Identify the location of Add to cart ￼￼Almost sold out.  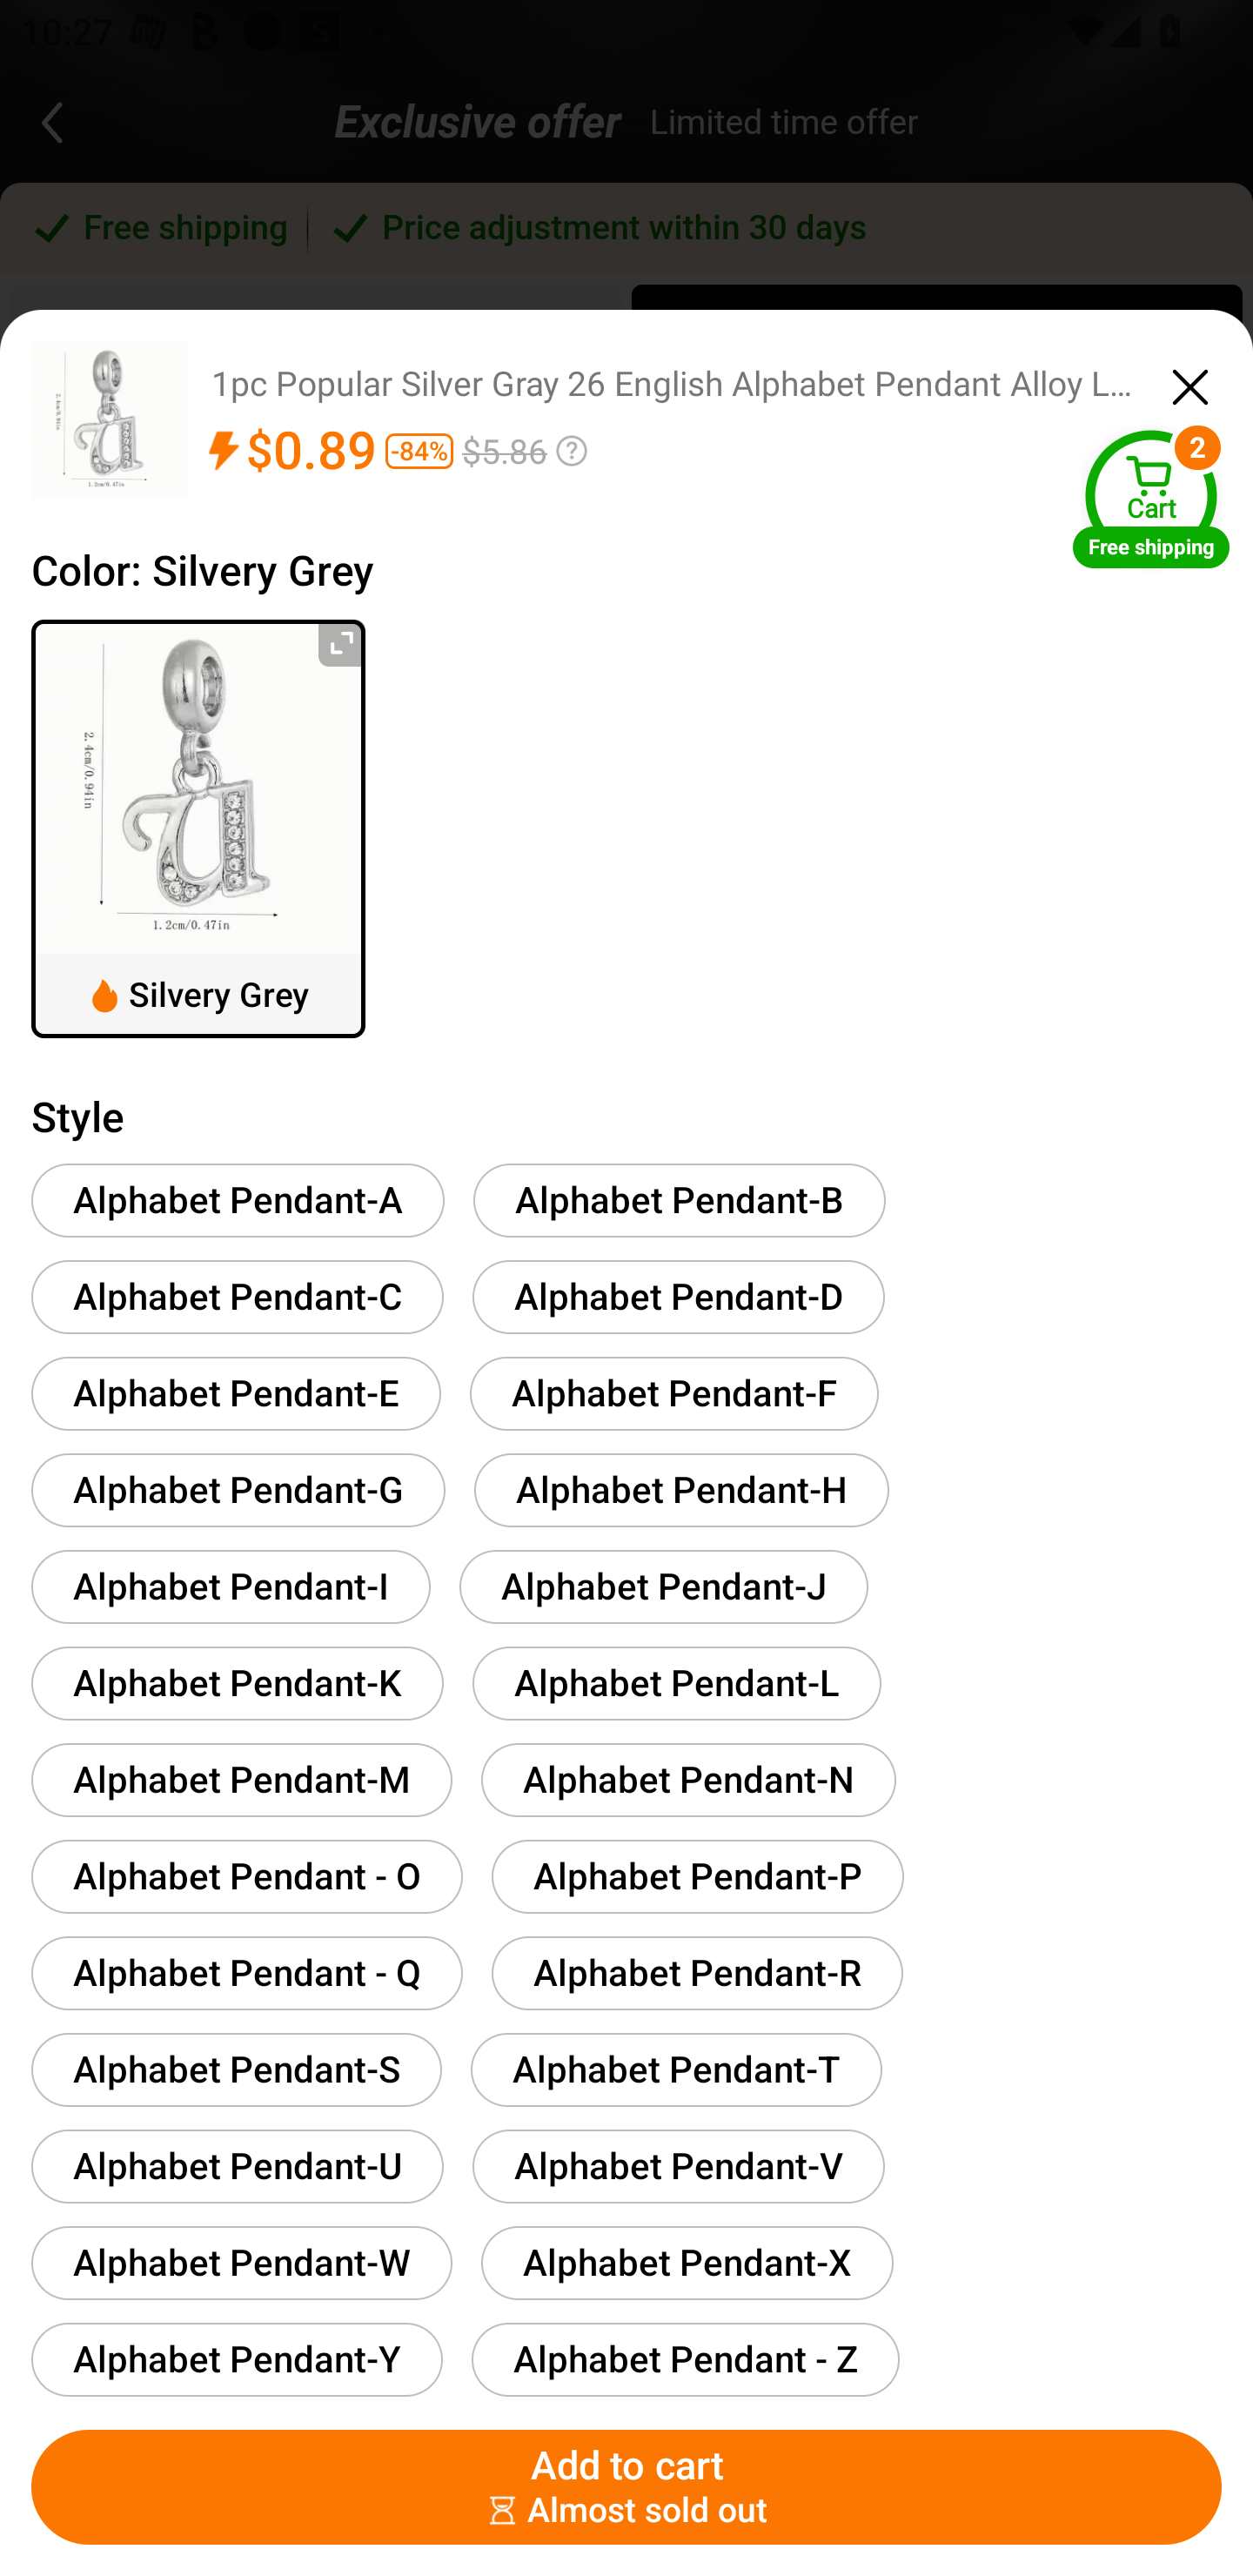
(626, 2487).